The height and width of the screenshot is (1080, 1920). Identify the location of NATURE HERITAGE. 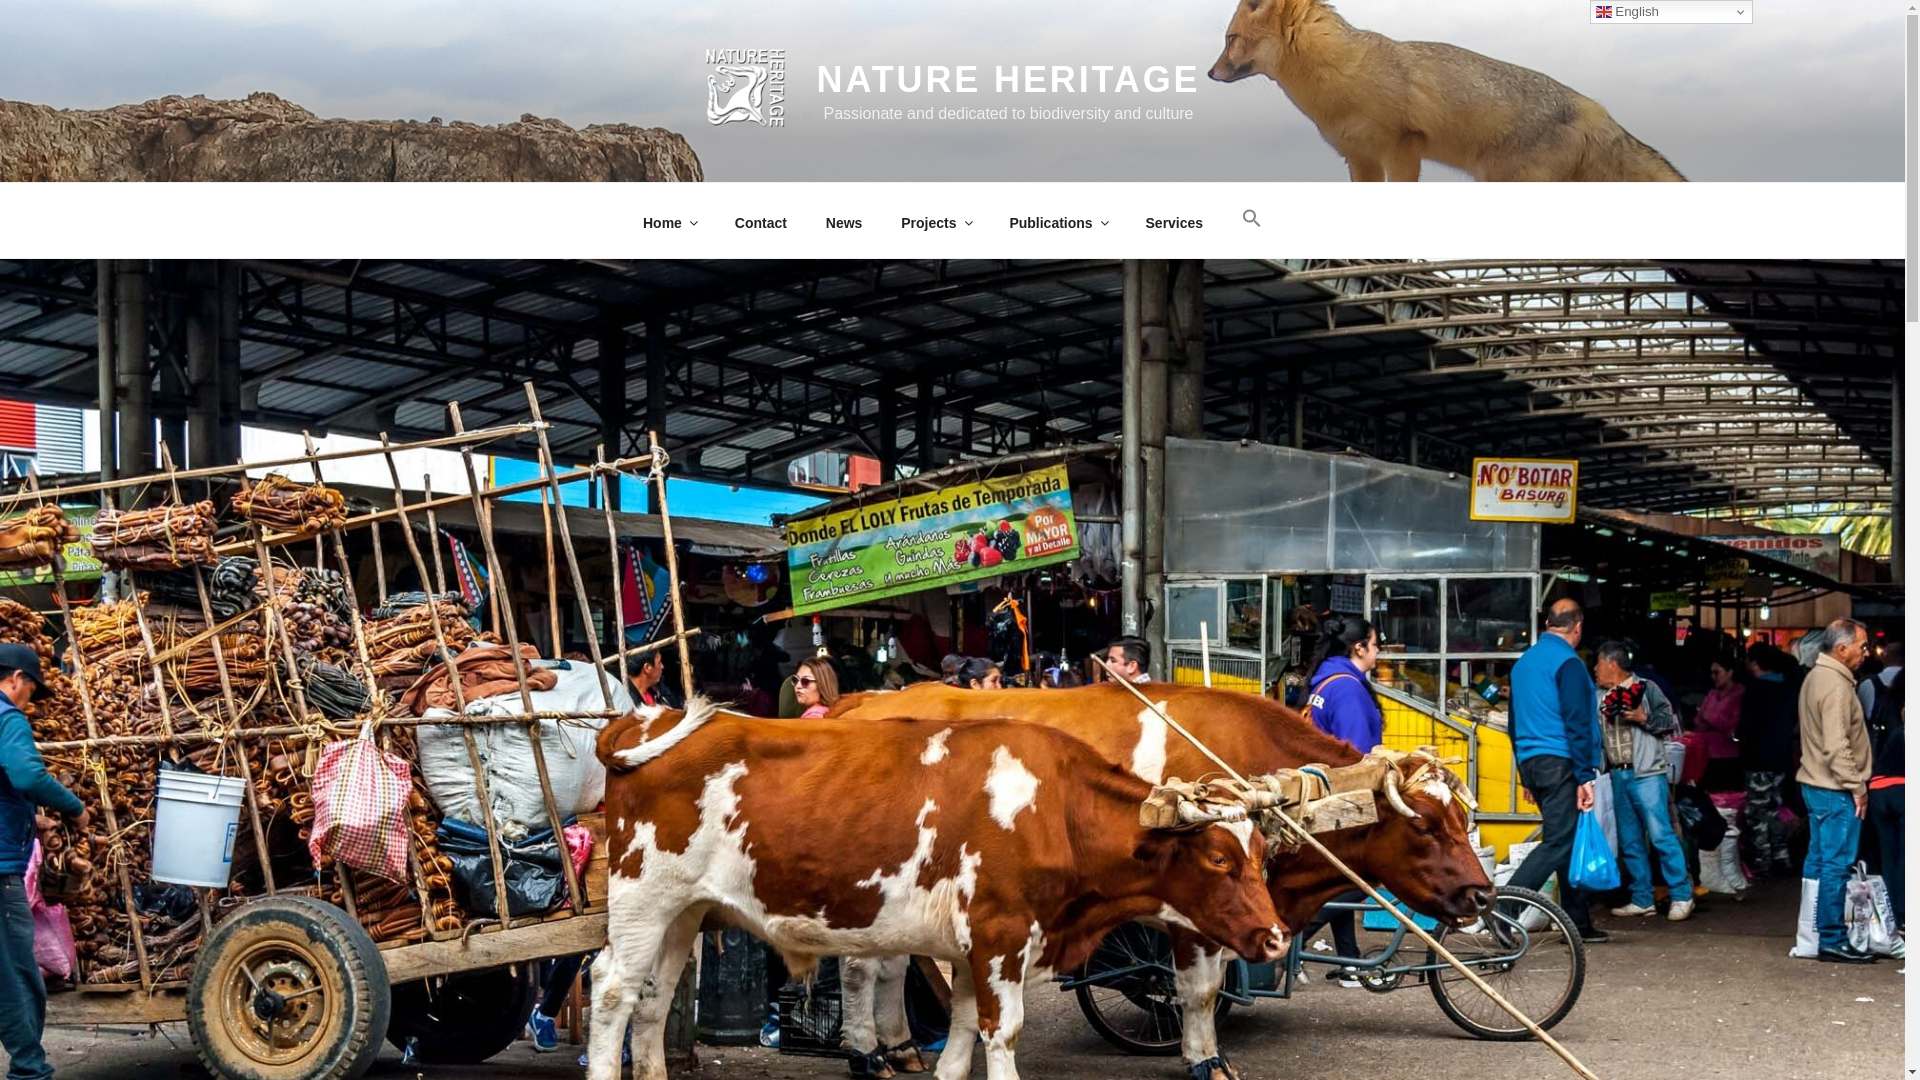
(1009, 80).